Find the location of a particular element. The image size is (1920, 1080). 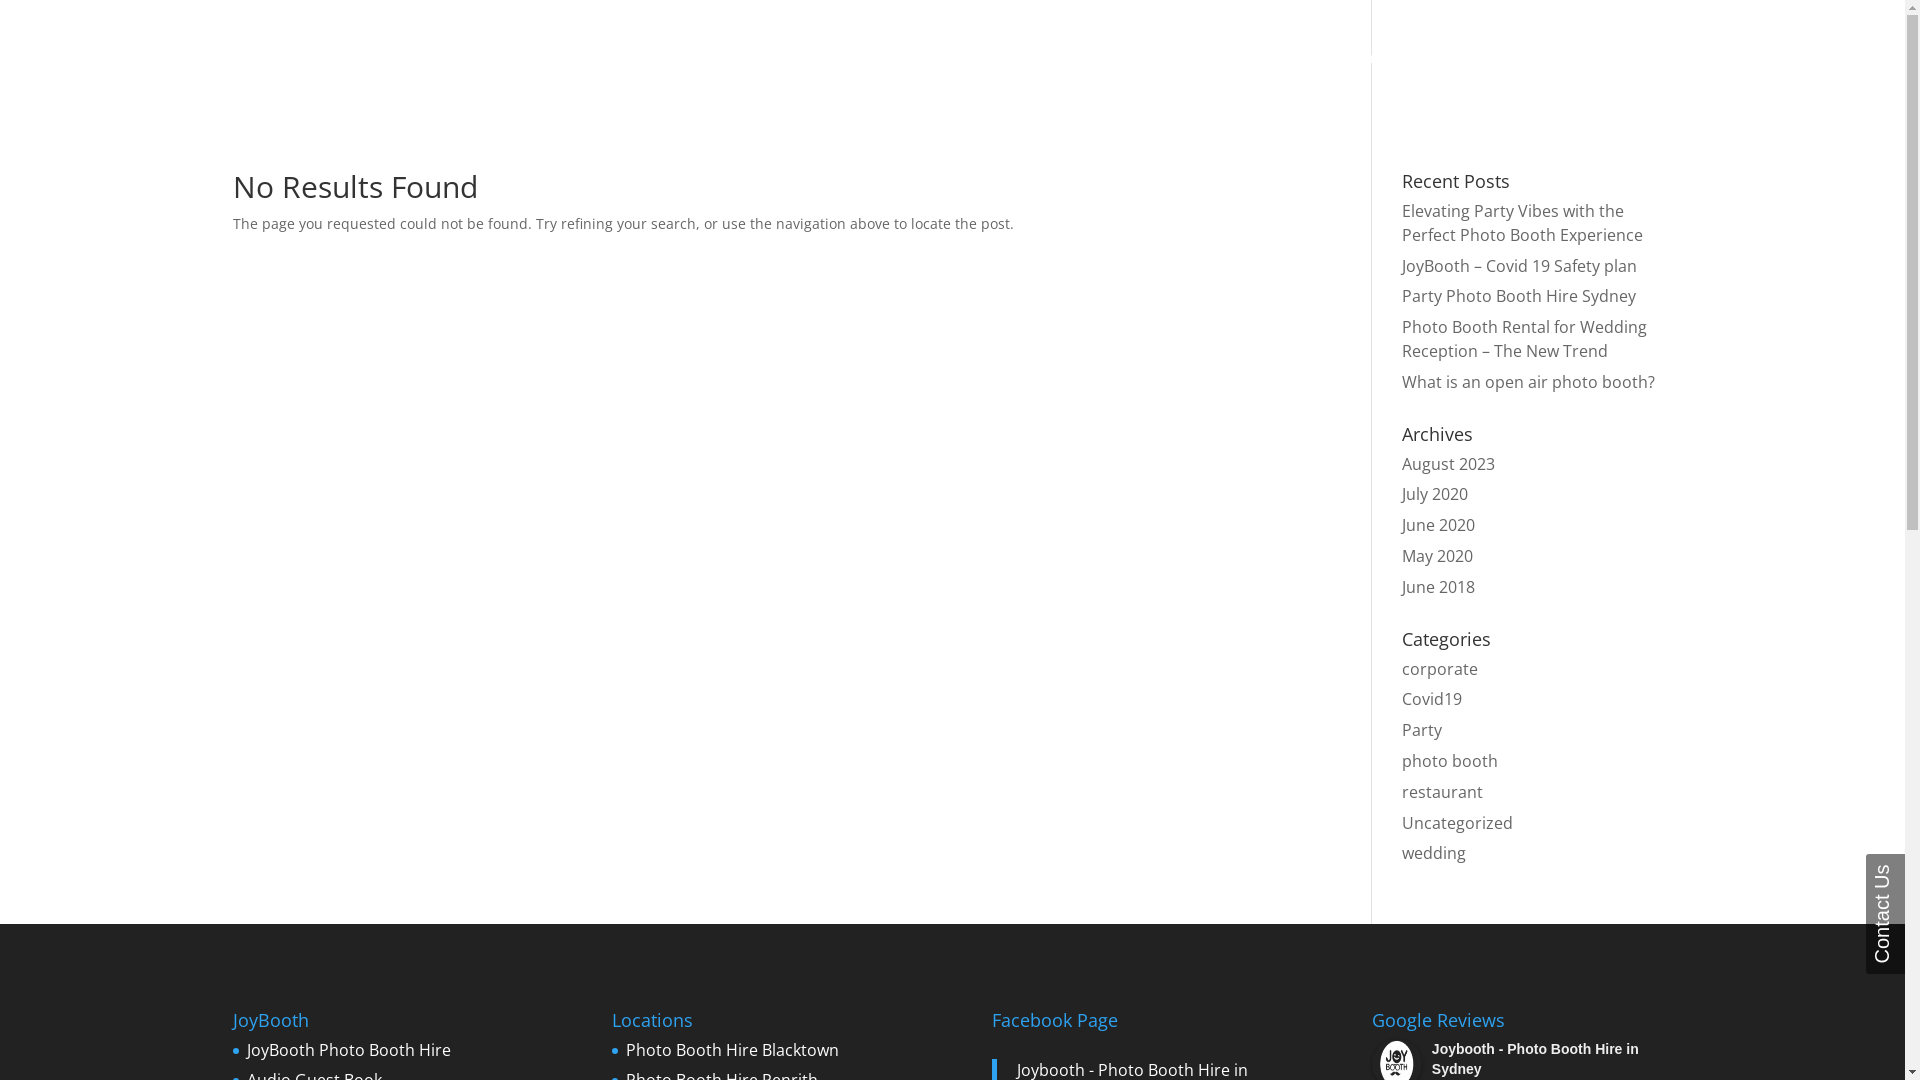

Photo Booth is located at coordinates (848, 82).